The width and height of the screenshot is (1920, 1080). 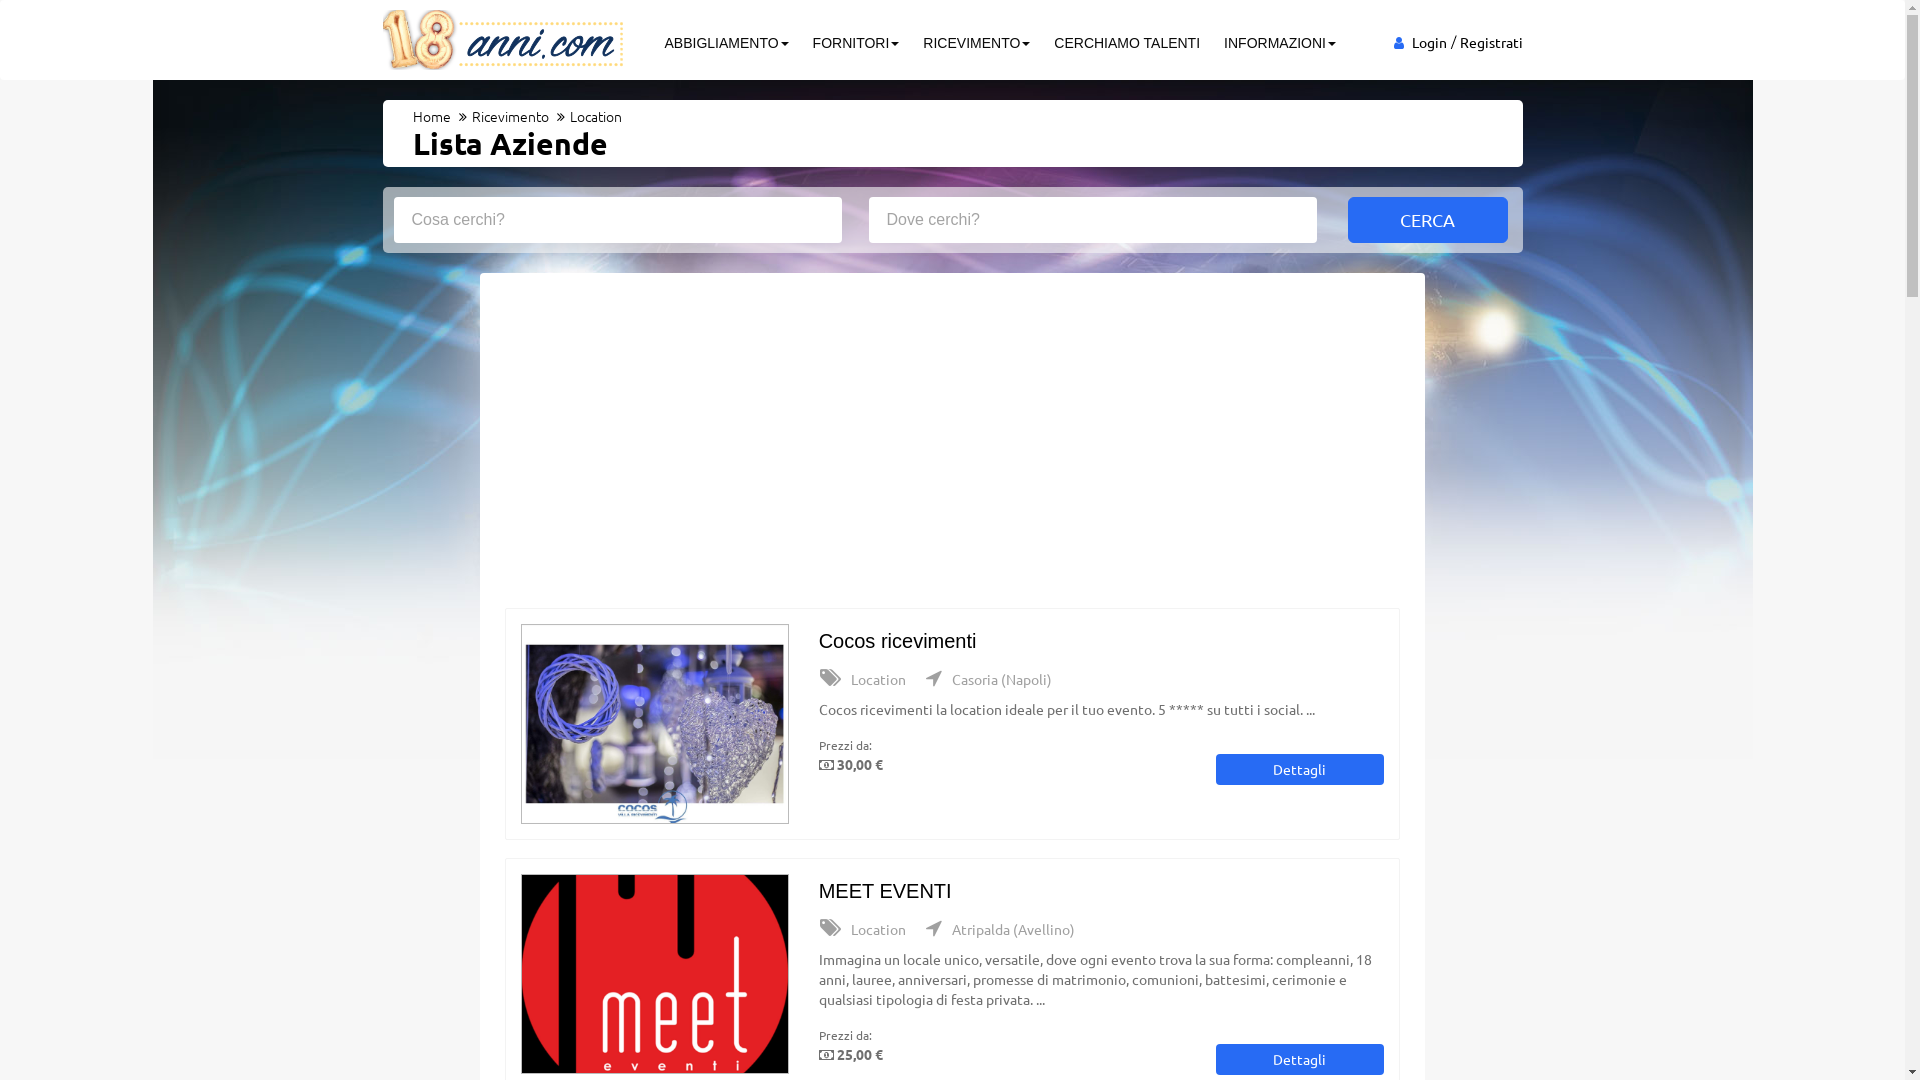 I want to click on Advertisement, so click(x=952, y=448).